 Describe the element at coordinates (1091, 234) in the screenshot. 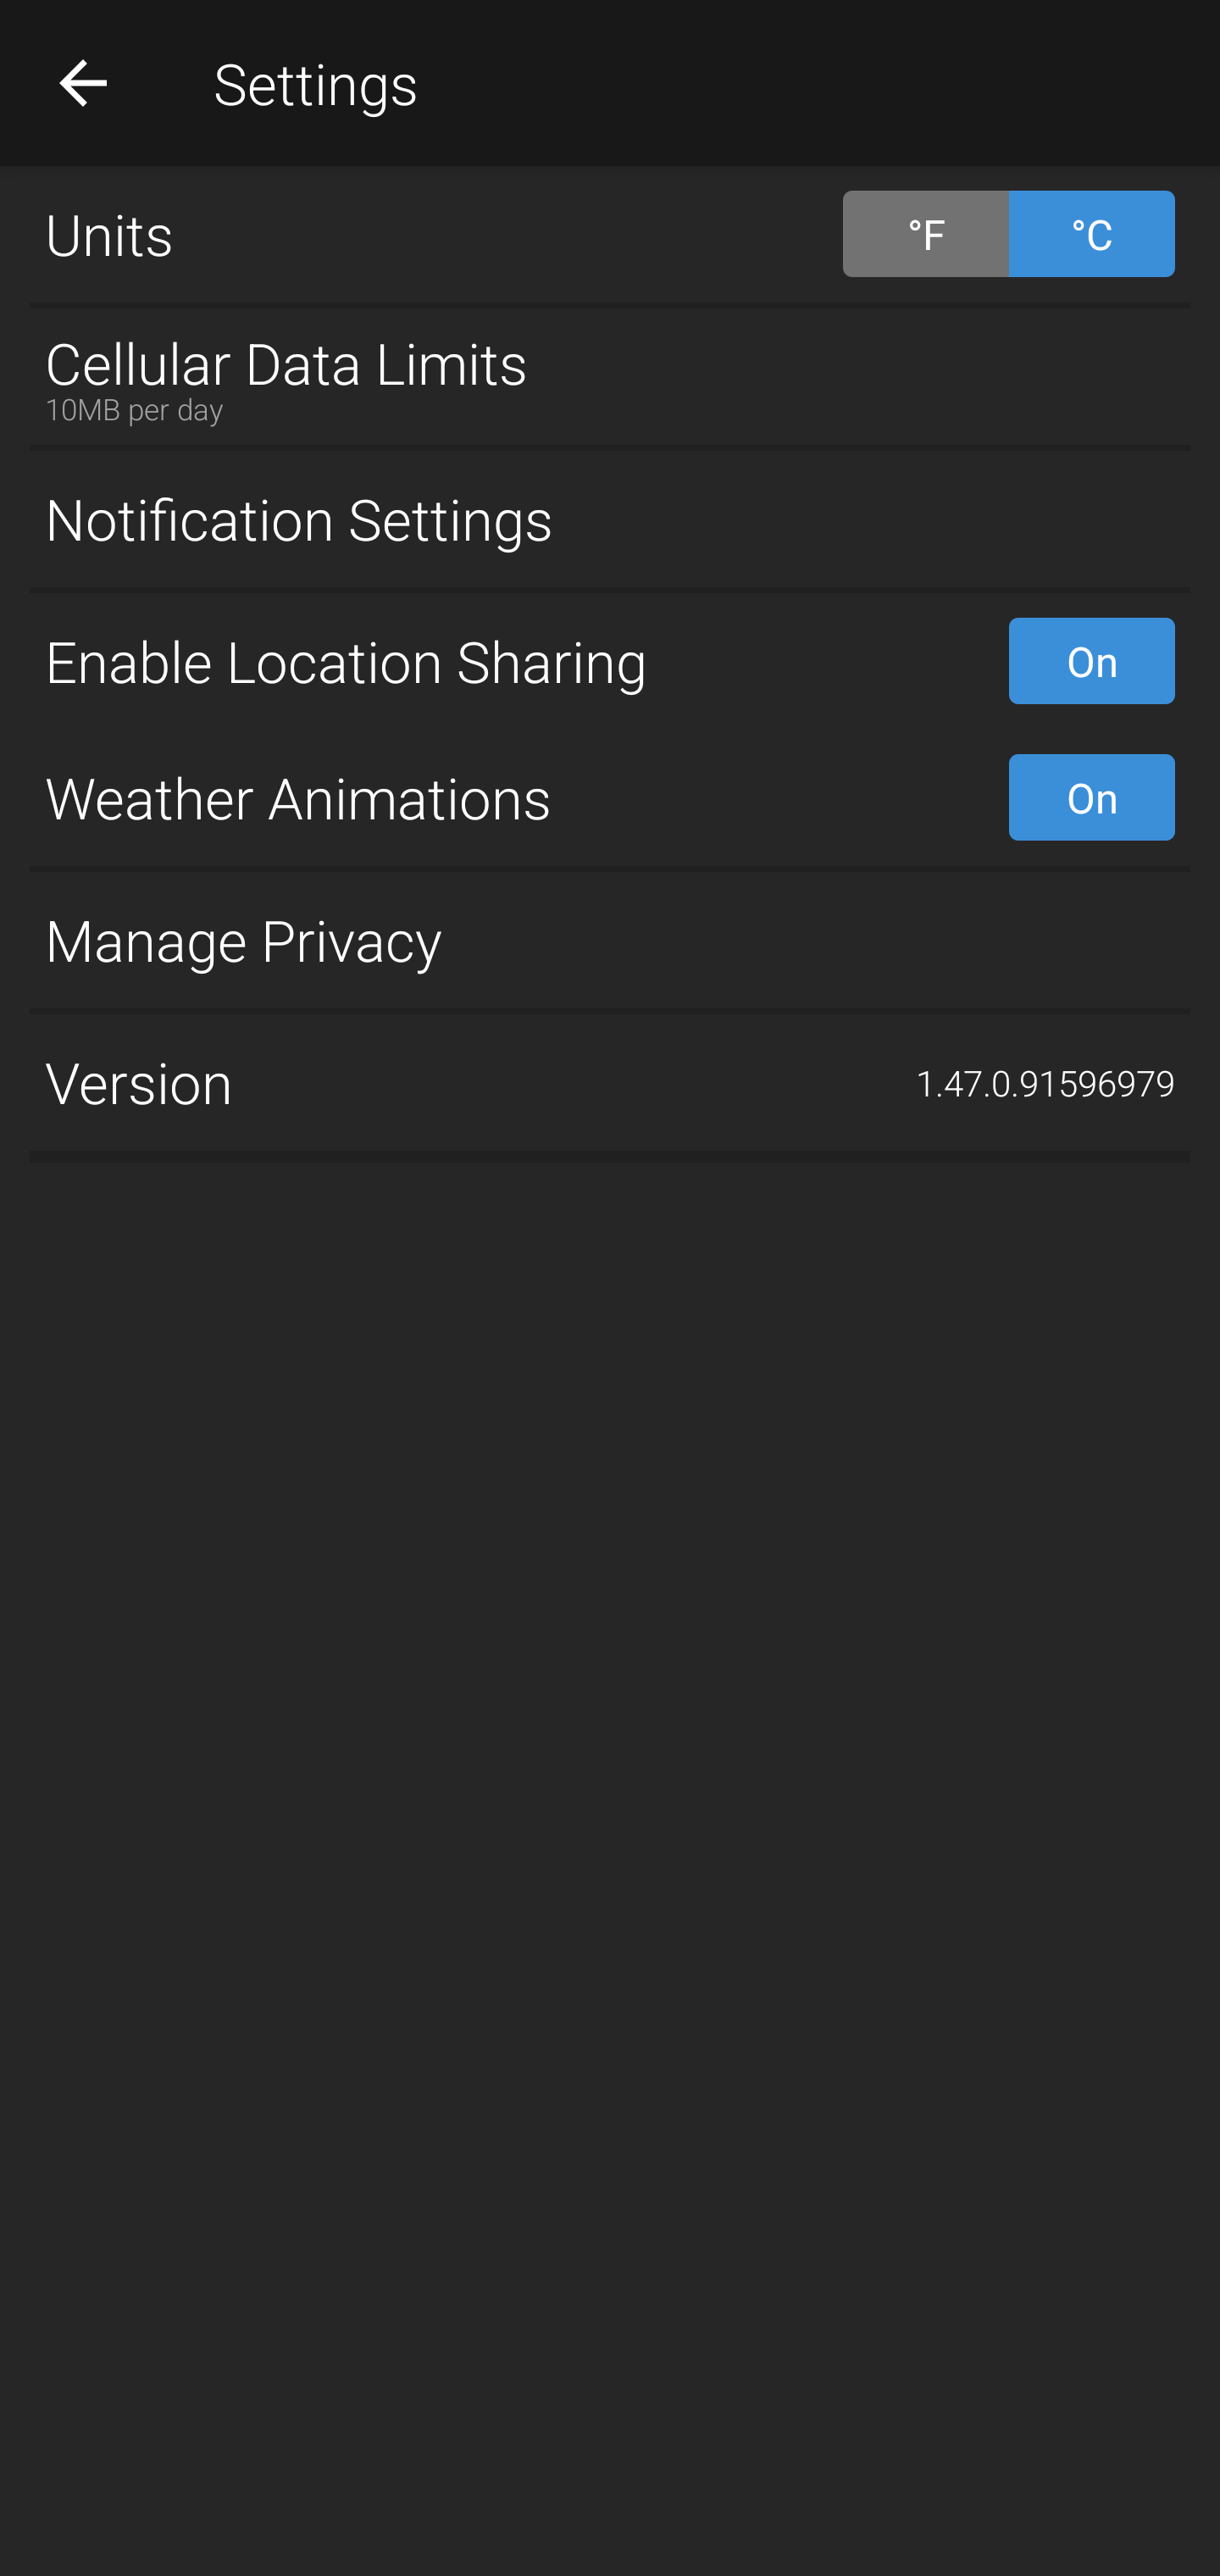

I see `°C` at that location.